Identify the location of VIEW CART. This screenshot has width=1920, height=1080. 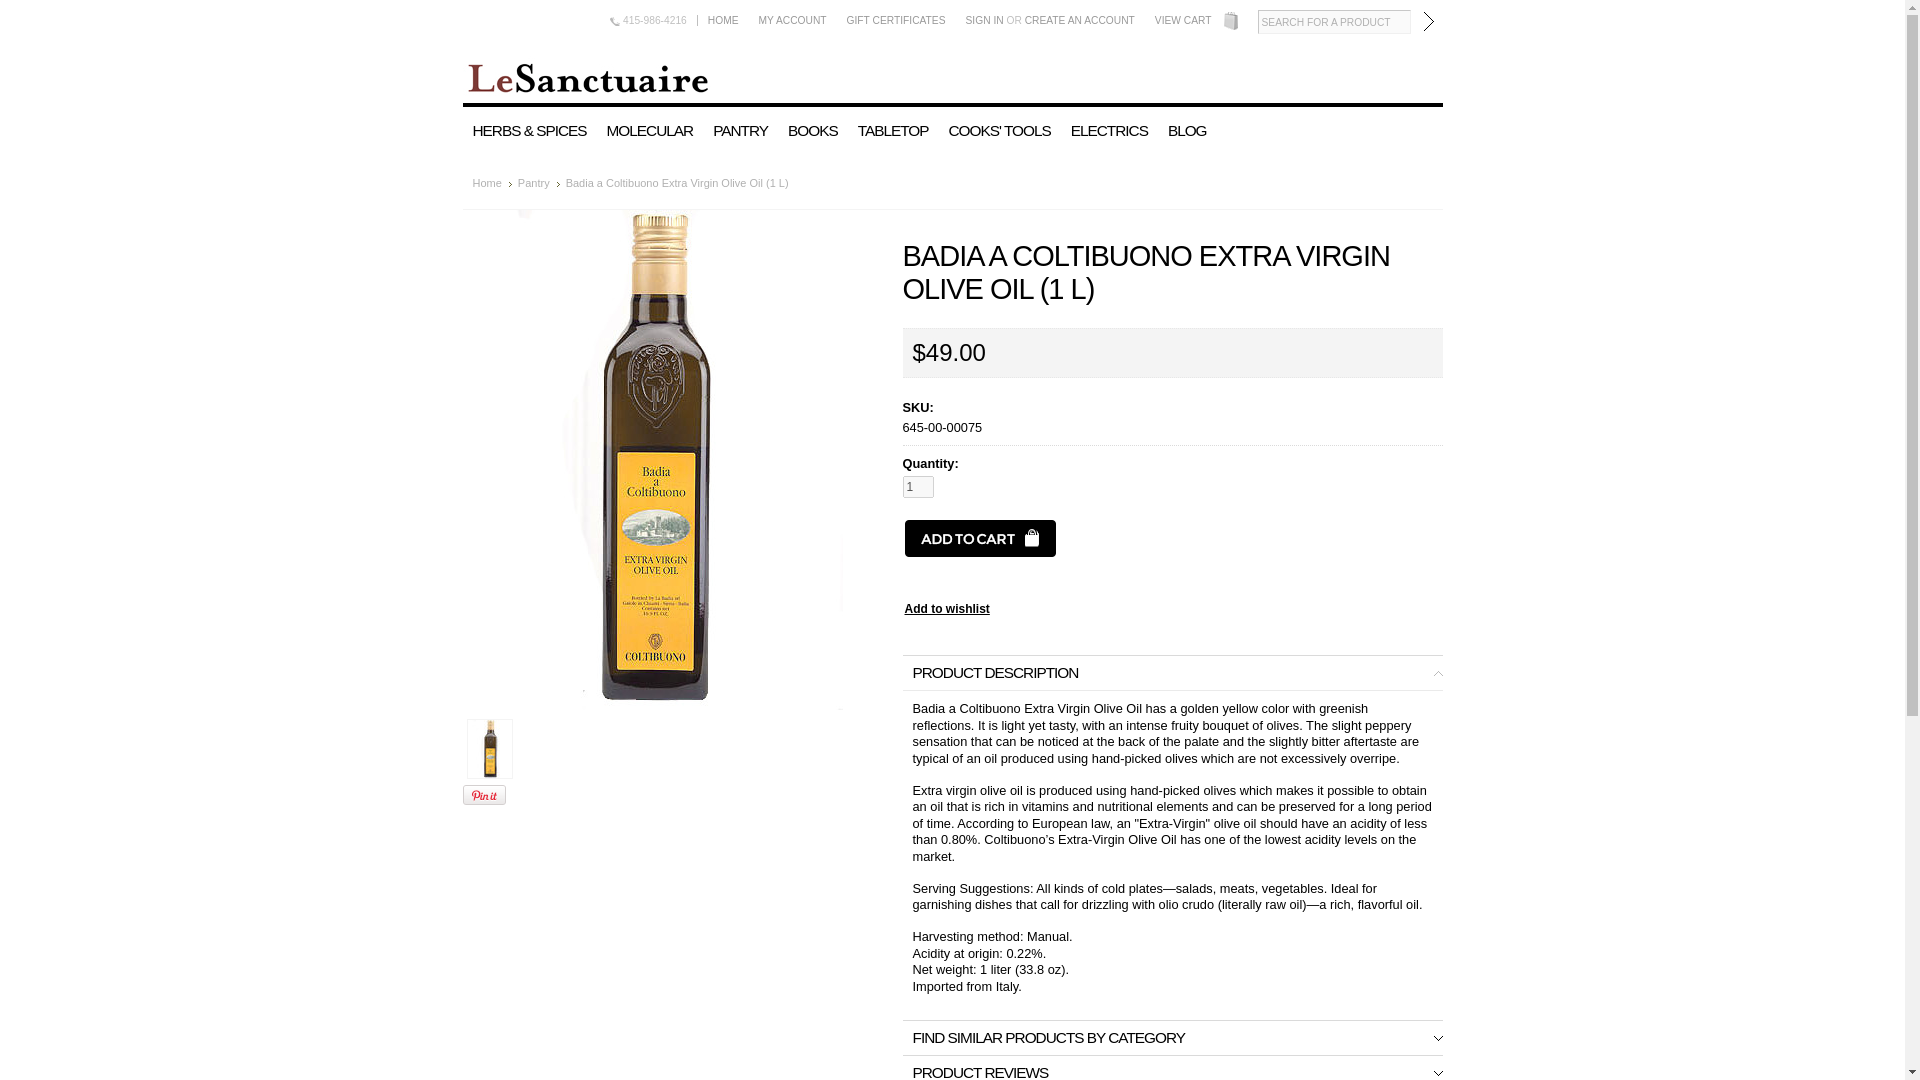
(1182, 20).